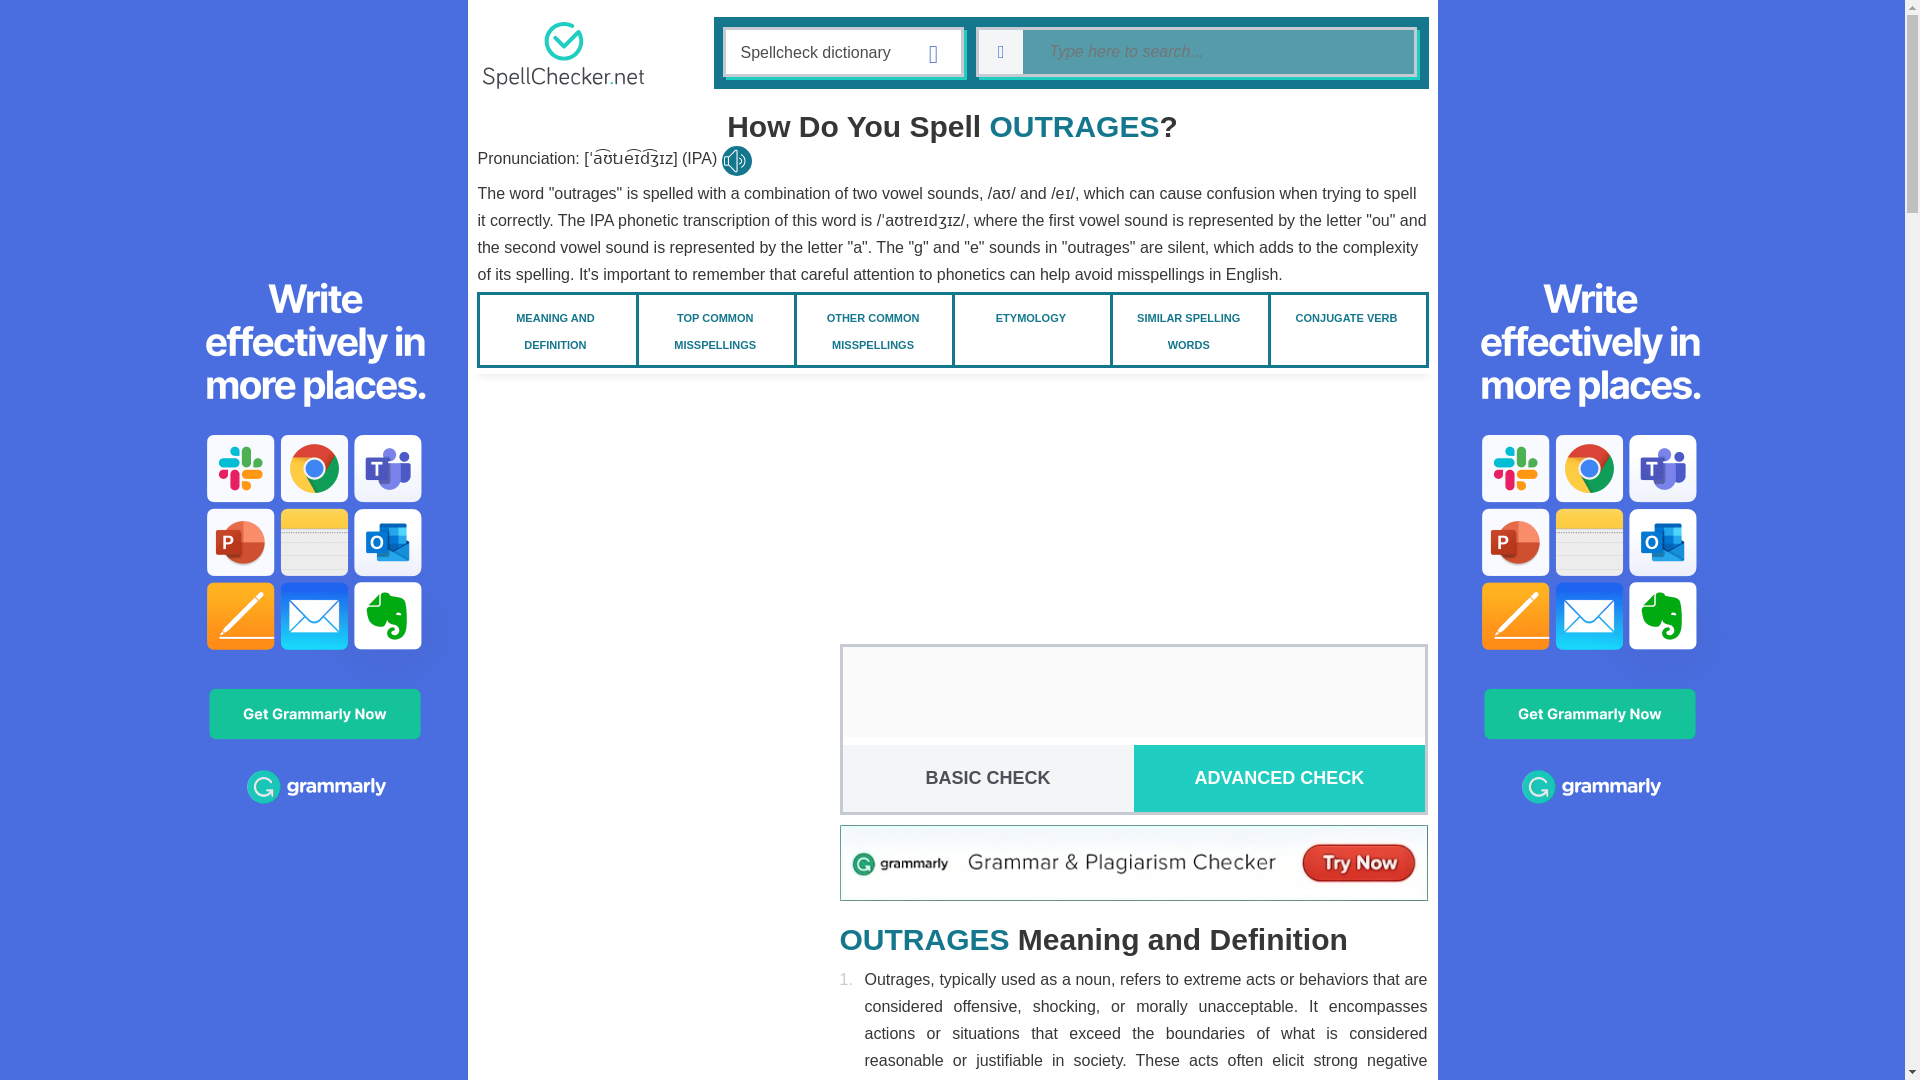 This screenshot has height=1080, width=1920. What do you see at coordinates (873, 330) in the screenshot?
I see `OTHER COMMON MISSPELLINGS` at bounding box center [873, 330].